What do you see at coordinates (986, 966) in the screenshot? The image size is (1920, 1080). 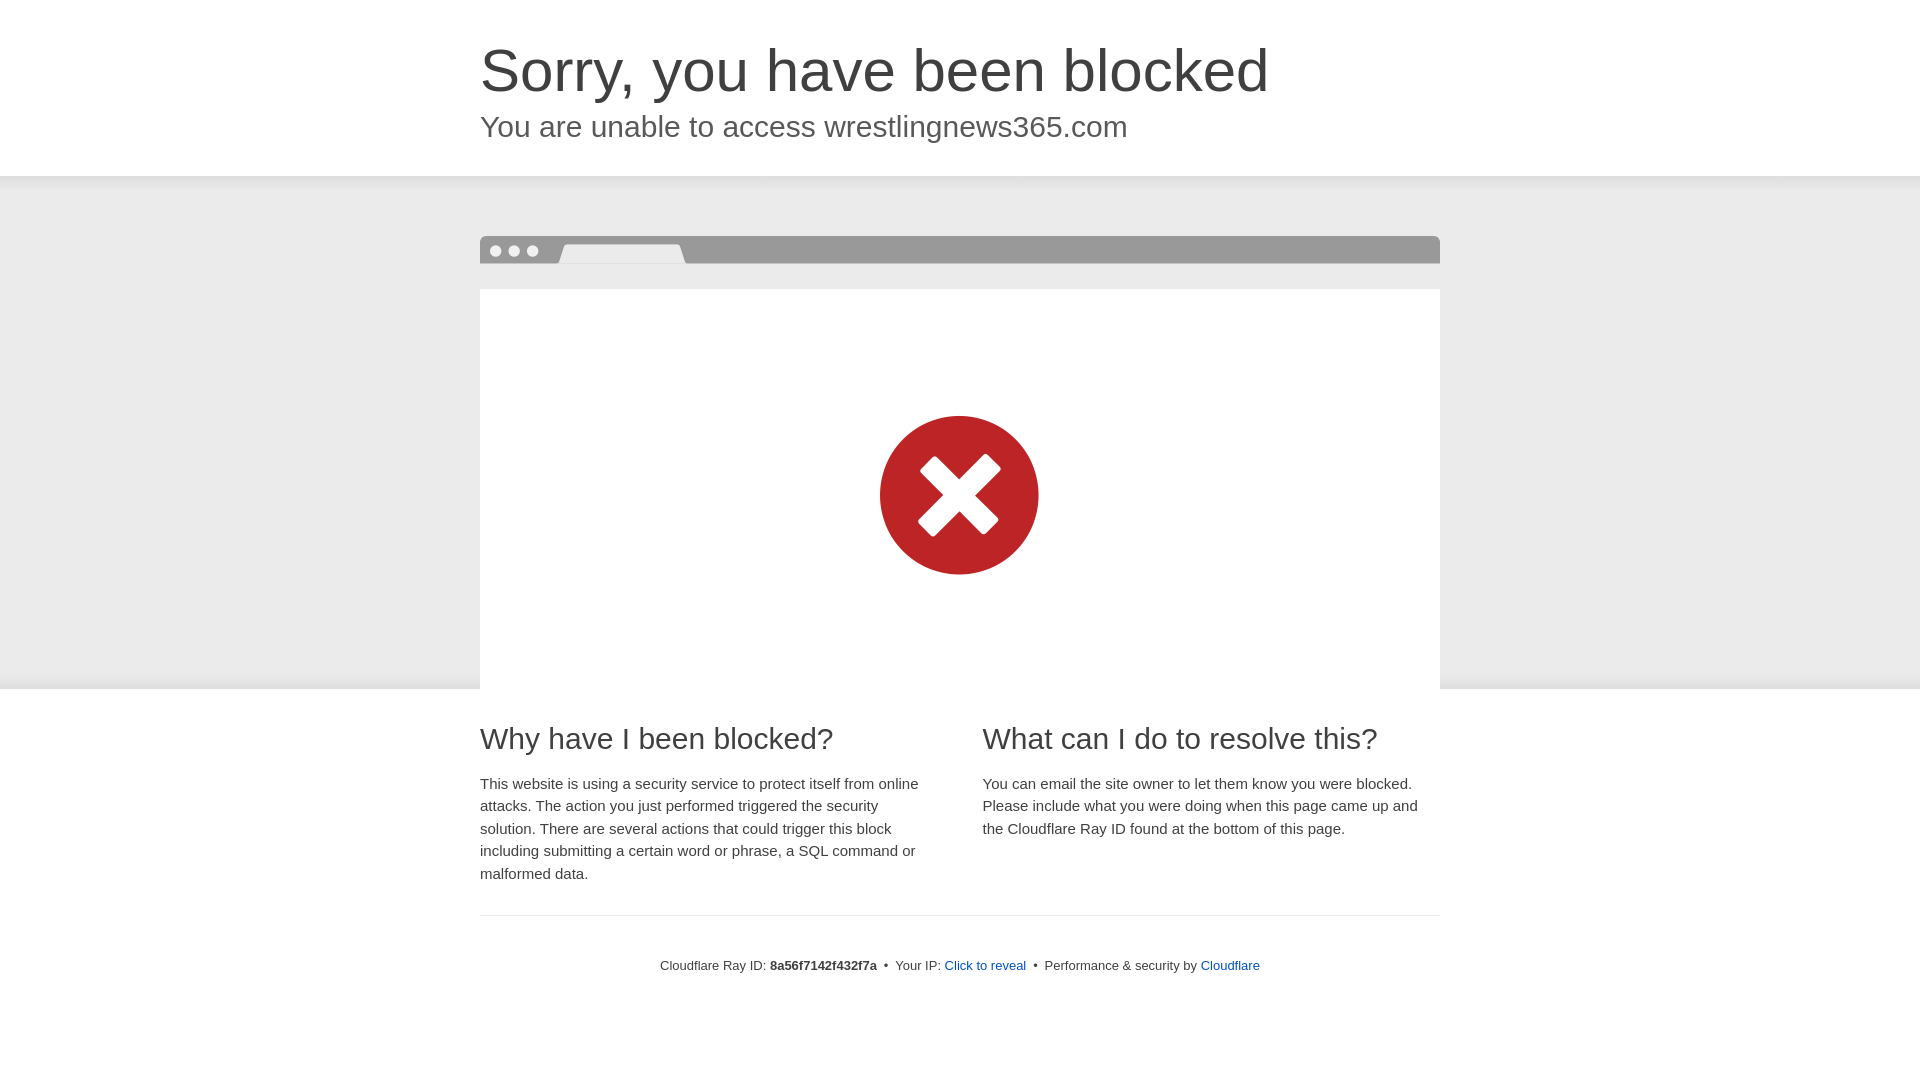 I see `Click to reveal` at bounding box center [986, 966].